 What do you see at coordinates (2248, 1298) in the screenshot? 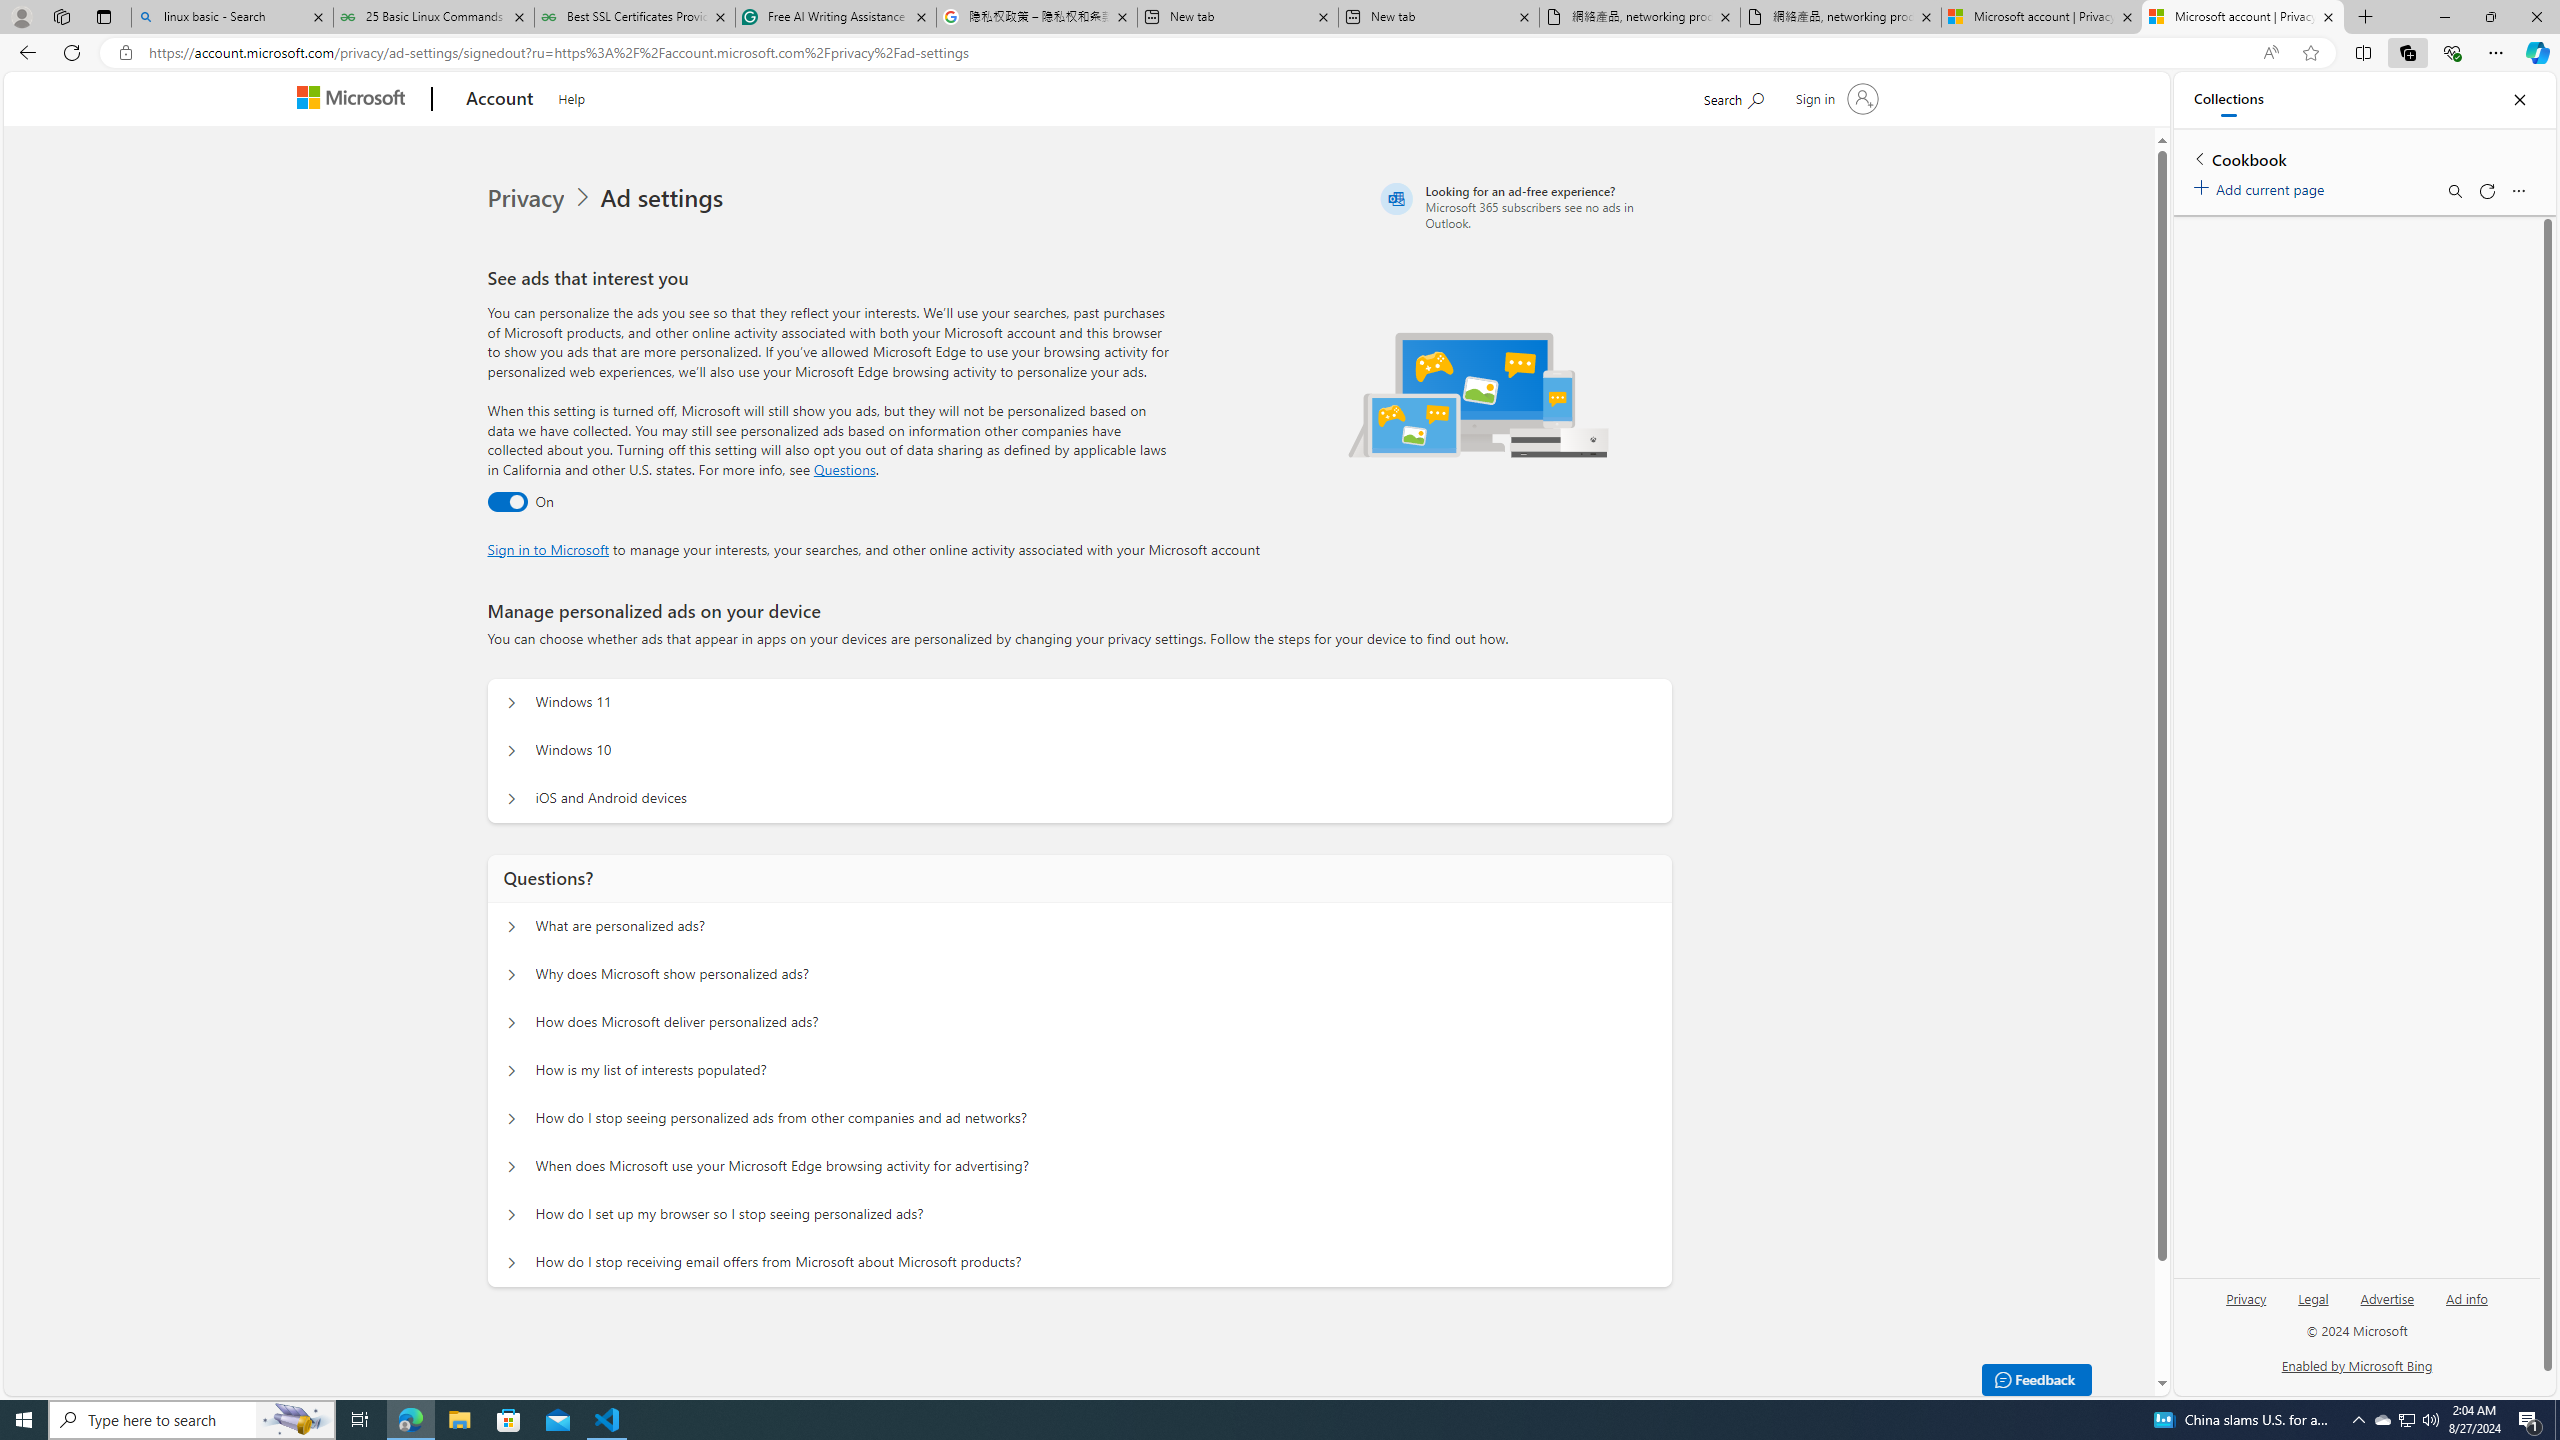
I see `Privacy` at bounding box center [2248, 1298].